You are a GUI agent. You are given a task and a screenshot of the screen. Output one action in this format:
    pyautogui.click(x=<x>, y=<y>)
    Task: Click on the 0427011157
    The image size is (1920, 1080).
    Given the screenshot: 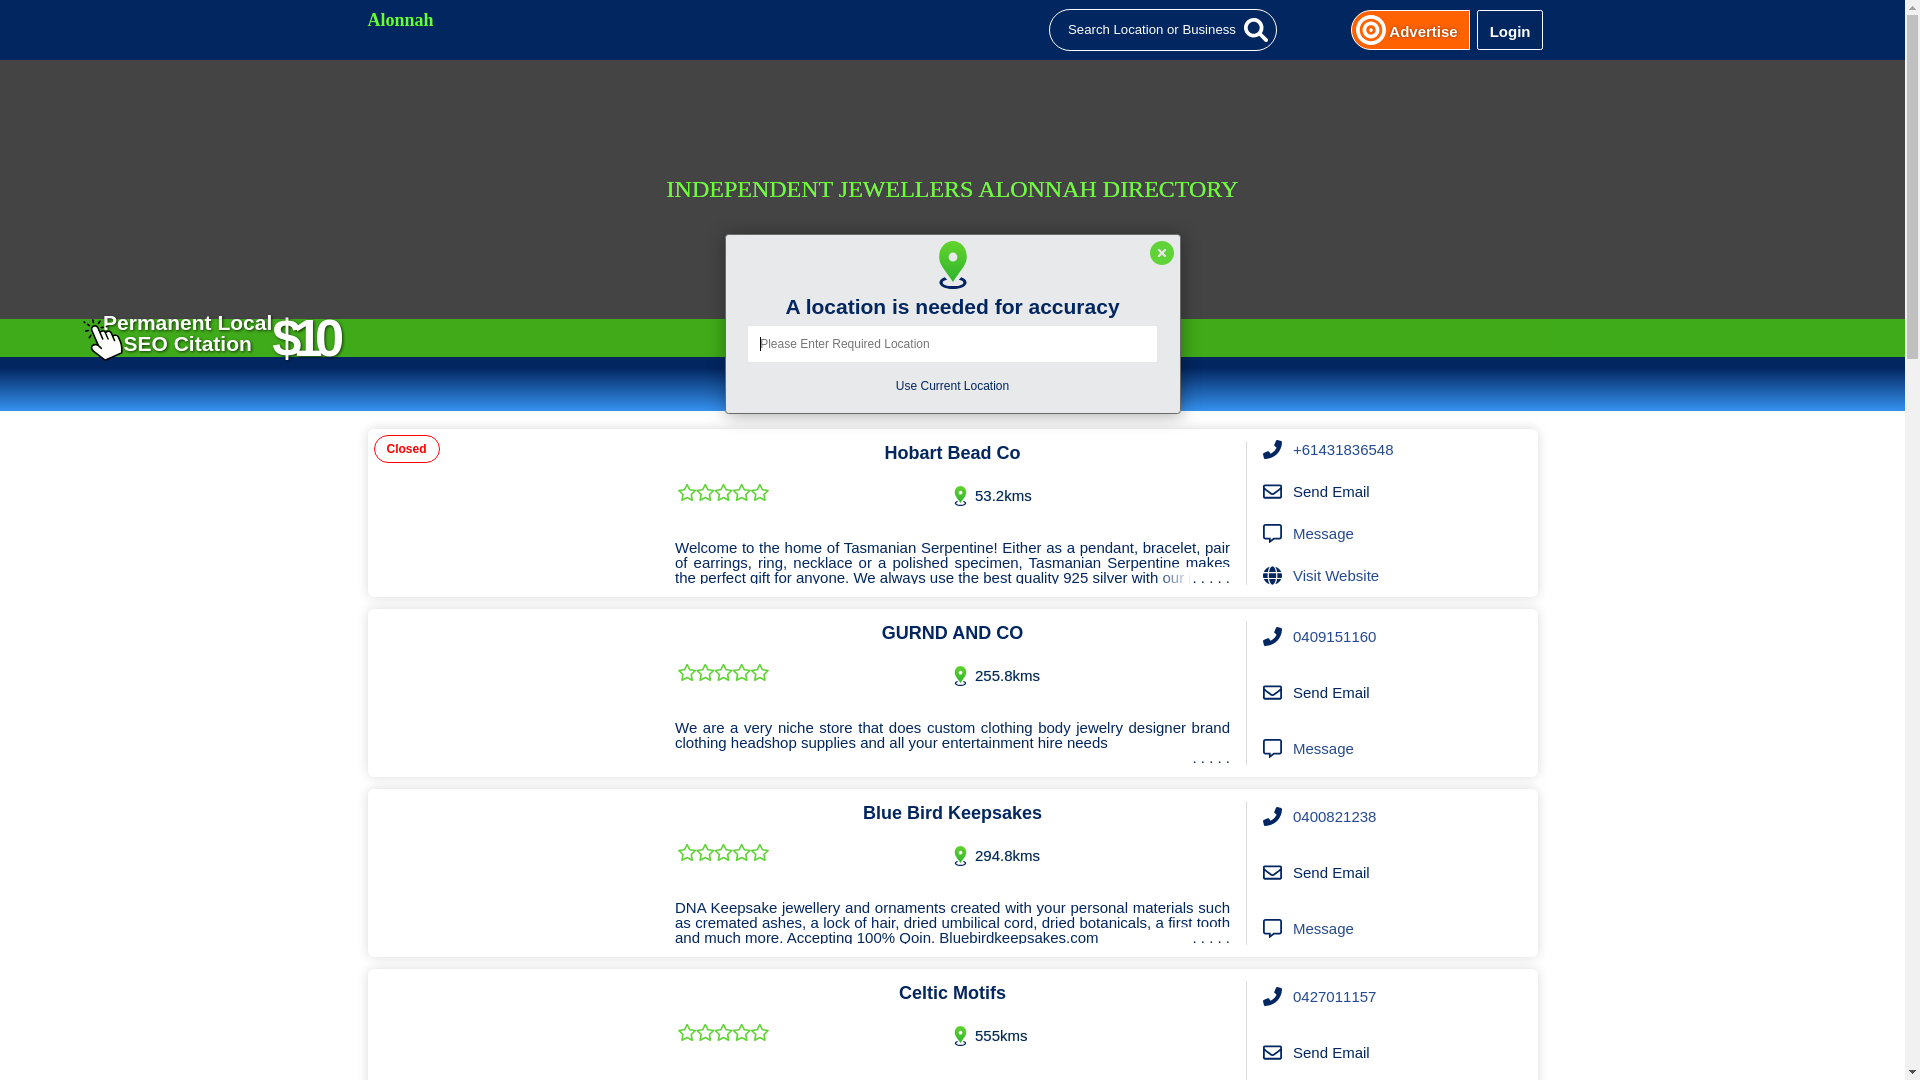 What is the action you would take?
    pyautogui.click(x=1334, y=997)
    